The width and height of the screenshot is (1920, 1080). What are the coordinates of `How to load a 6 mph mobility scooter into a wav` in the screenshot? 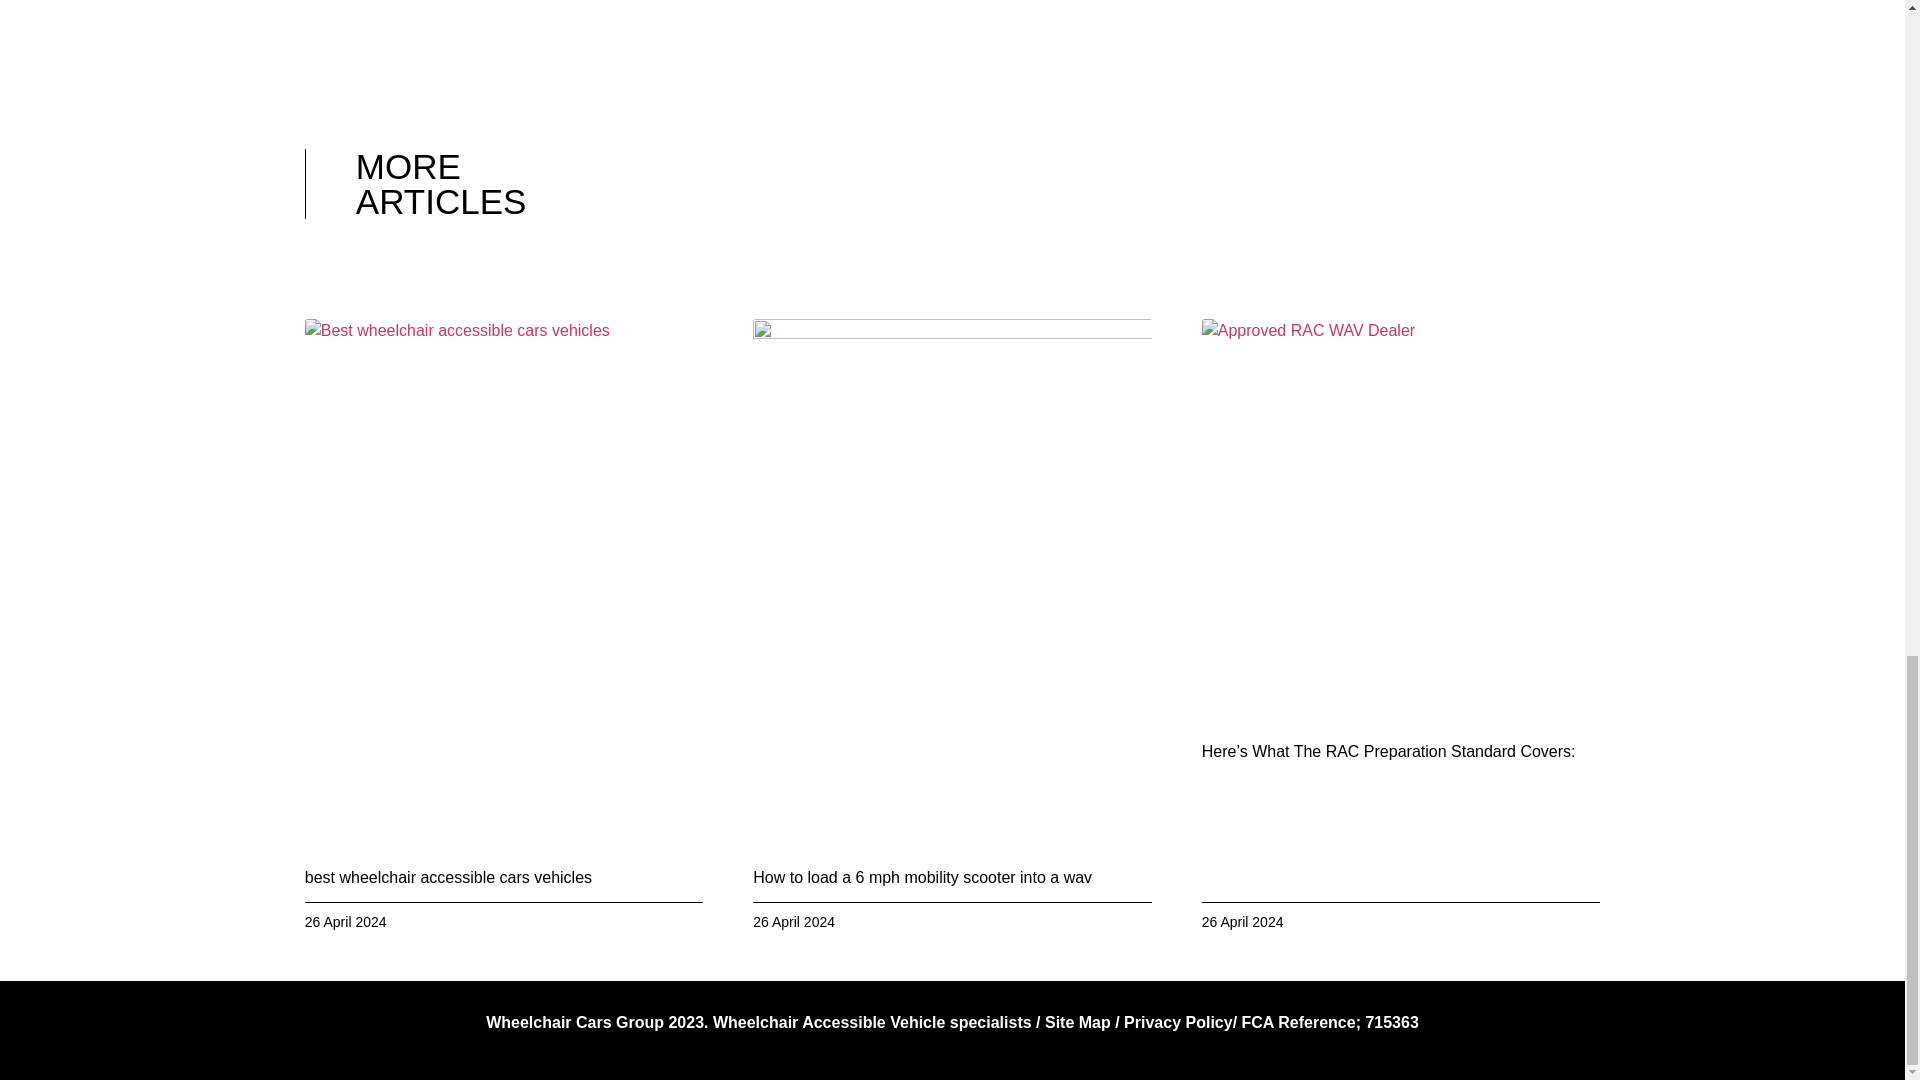 It's located at (922, 877).